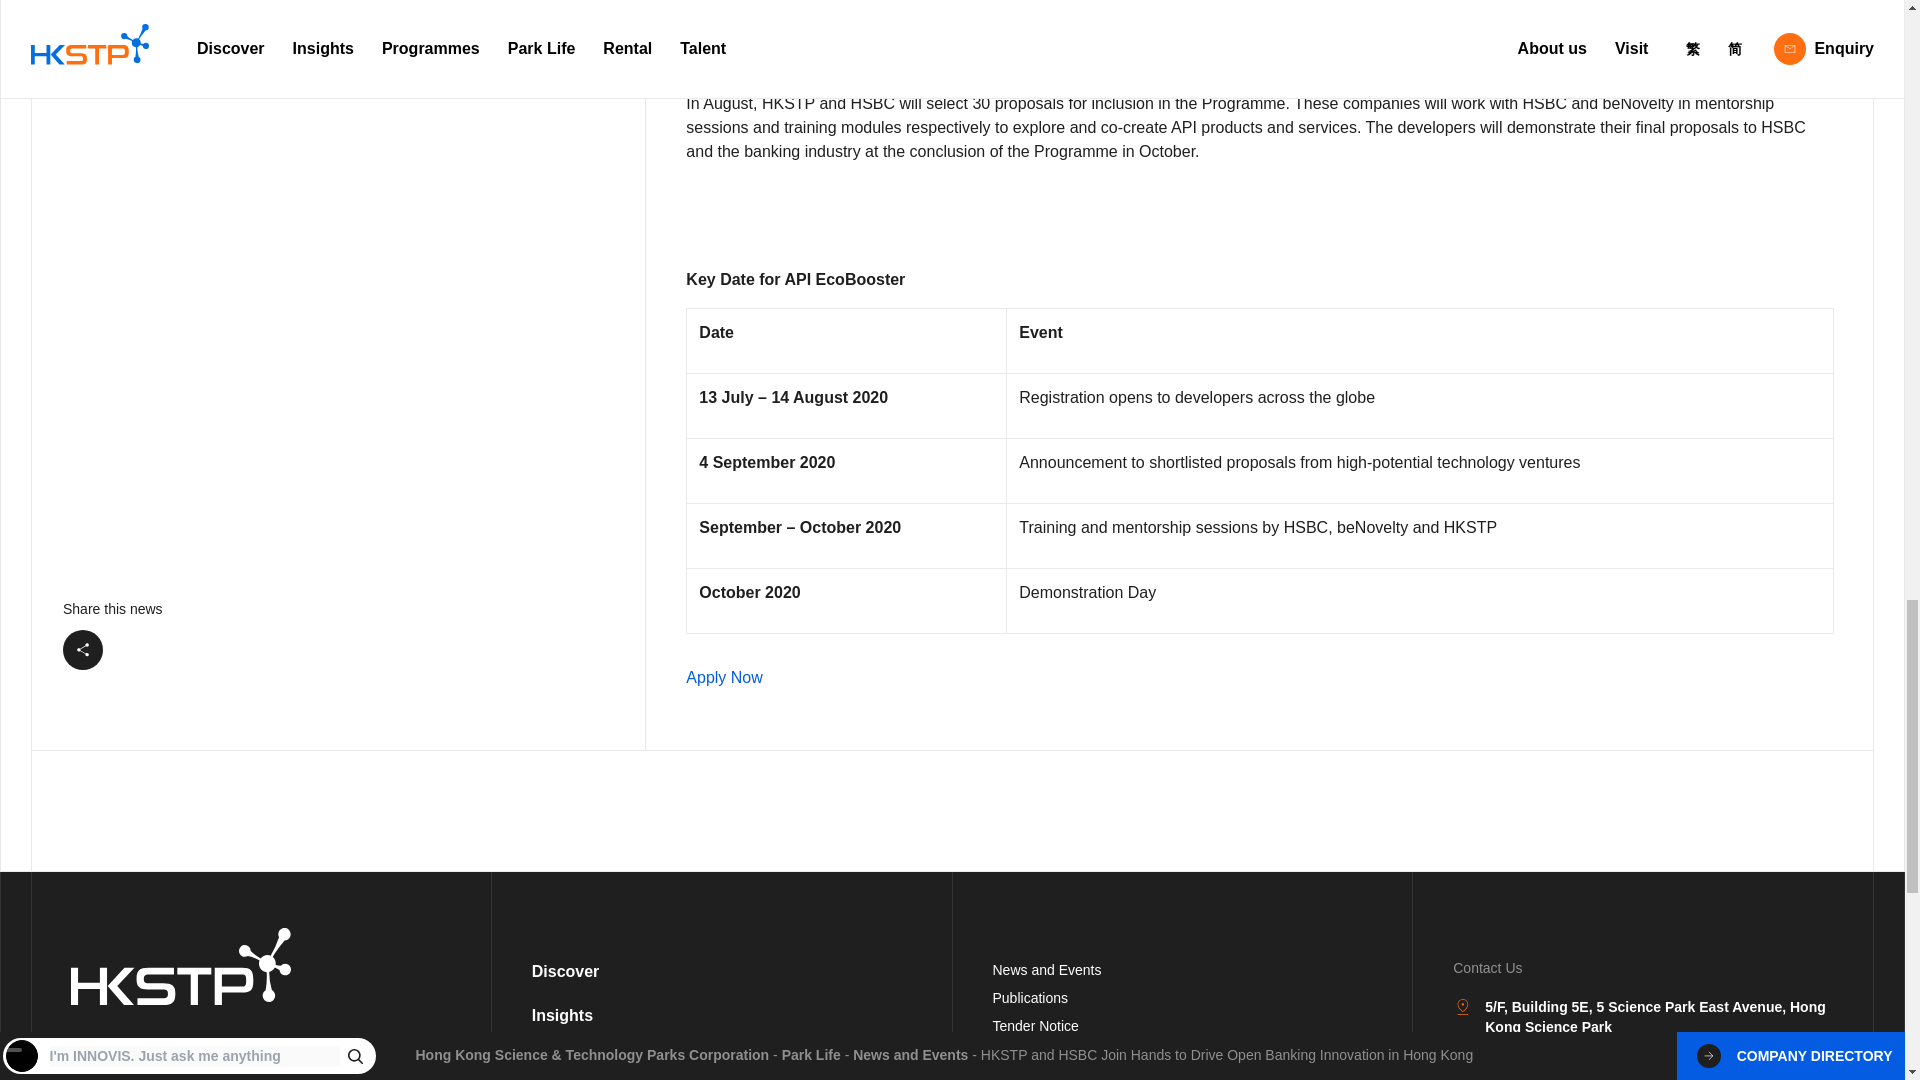 This screenshot has width=1920, height=1080. Describe the element at coordinates (565, 971) in the screenshot. I see `Discover` at that location.